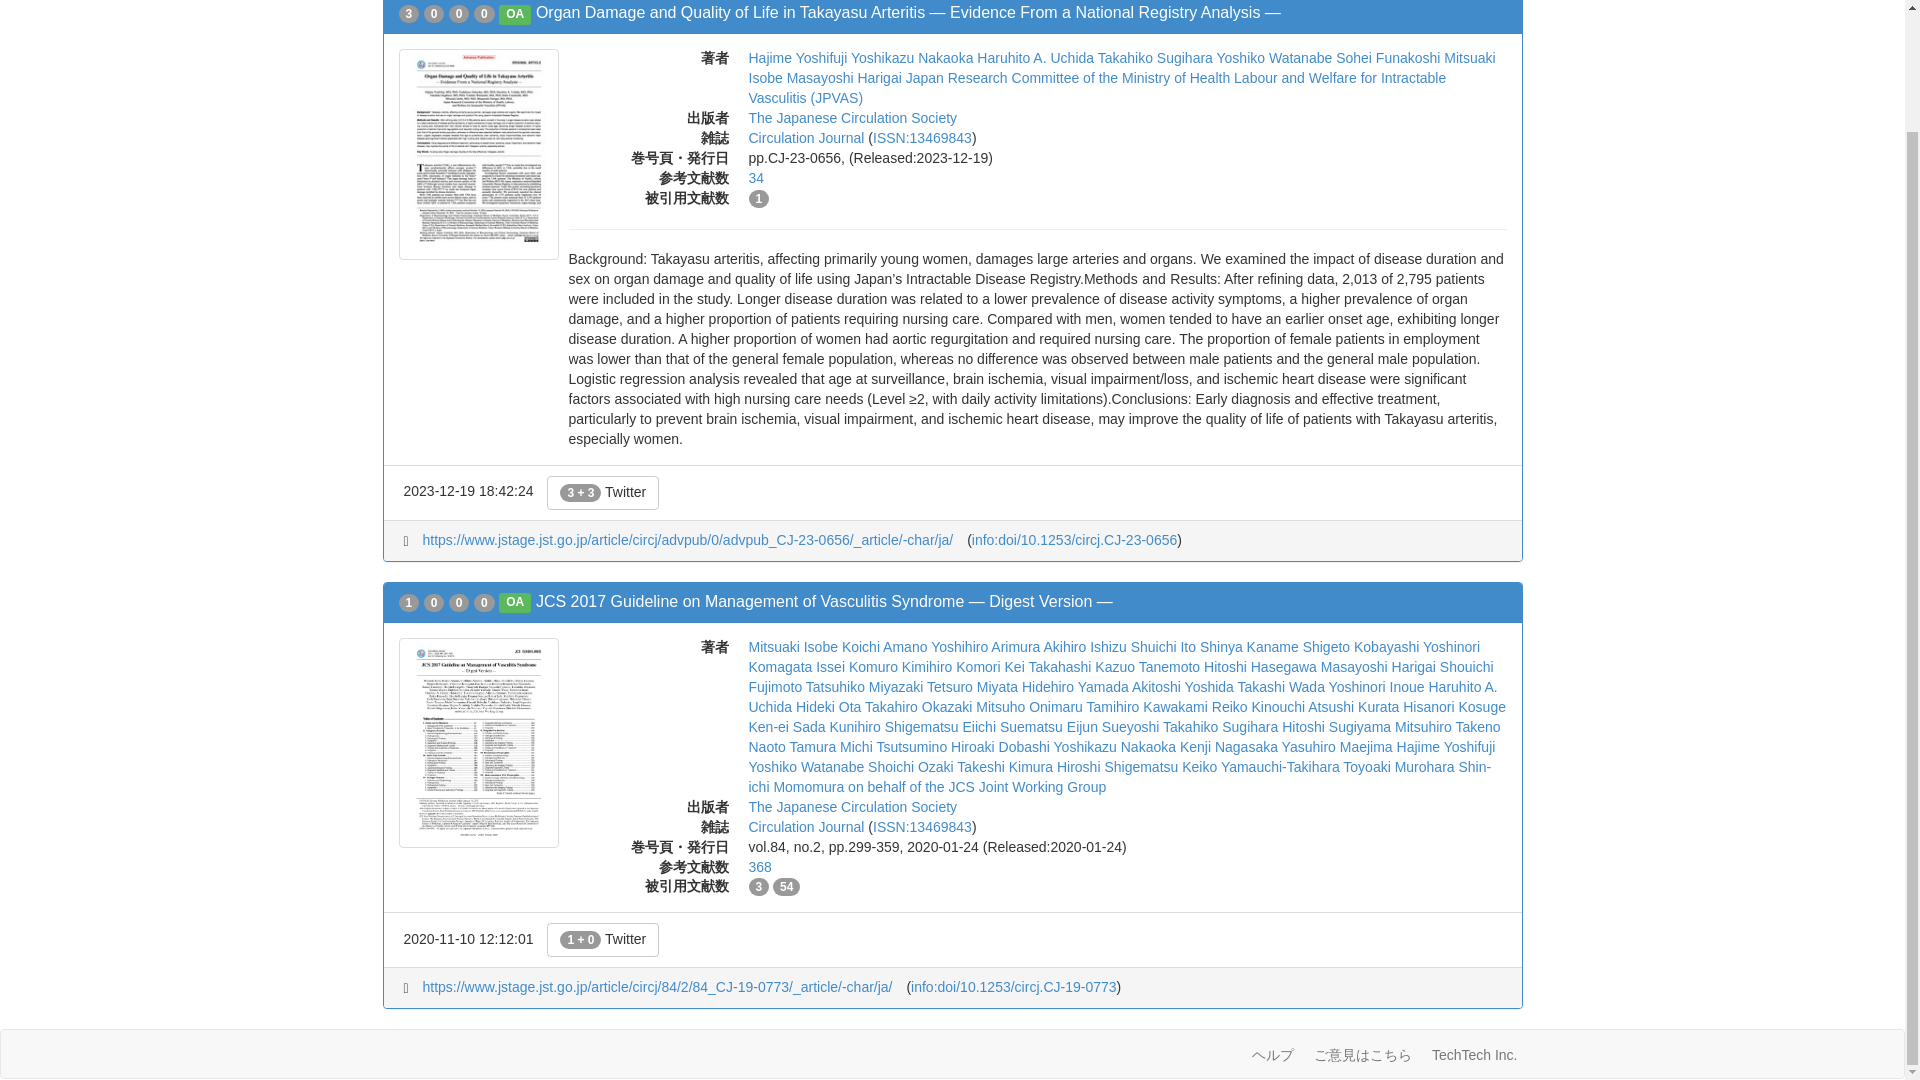  What do you see at coordinates (756, 177) in the screenshot?
I see `34` at bounding box center [756, 177].